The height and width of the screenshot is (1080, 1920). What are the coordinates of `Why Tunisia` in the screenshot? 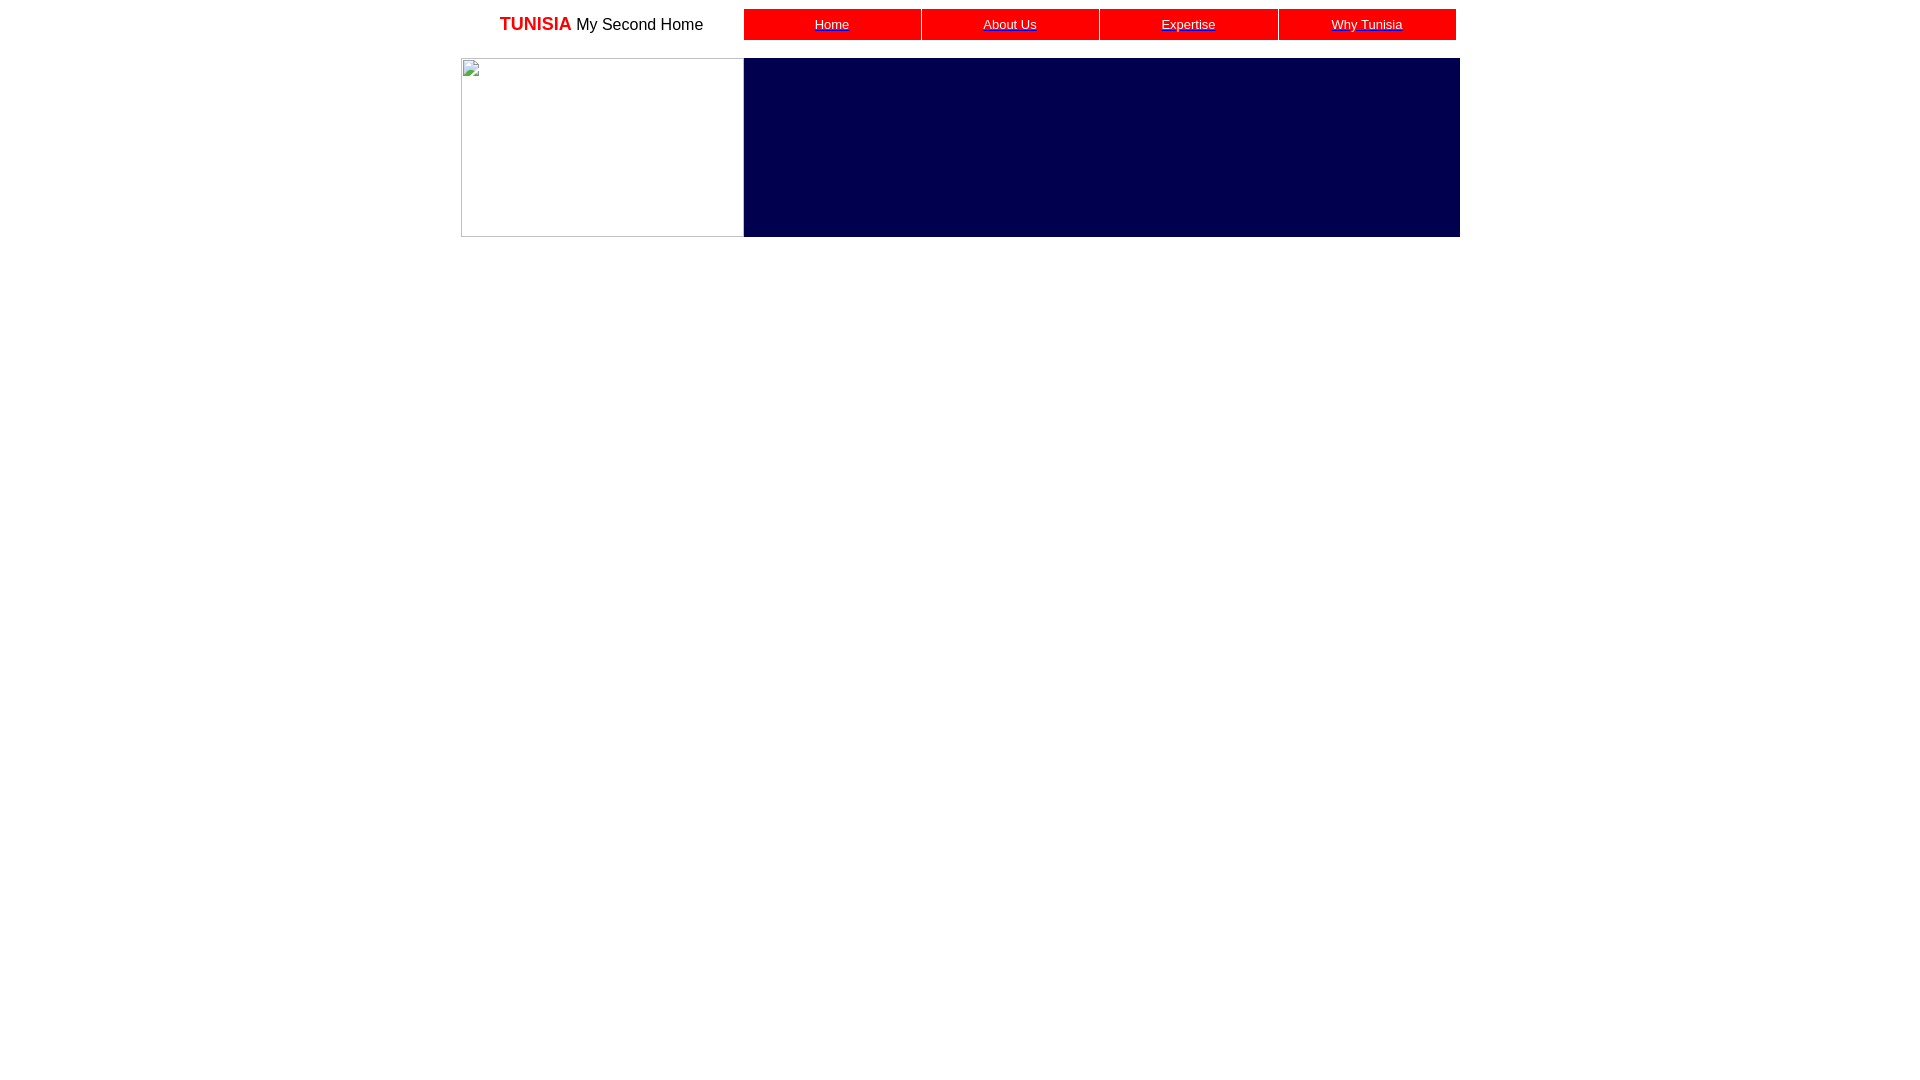 It's located at (1368, 24).